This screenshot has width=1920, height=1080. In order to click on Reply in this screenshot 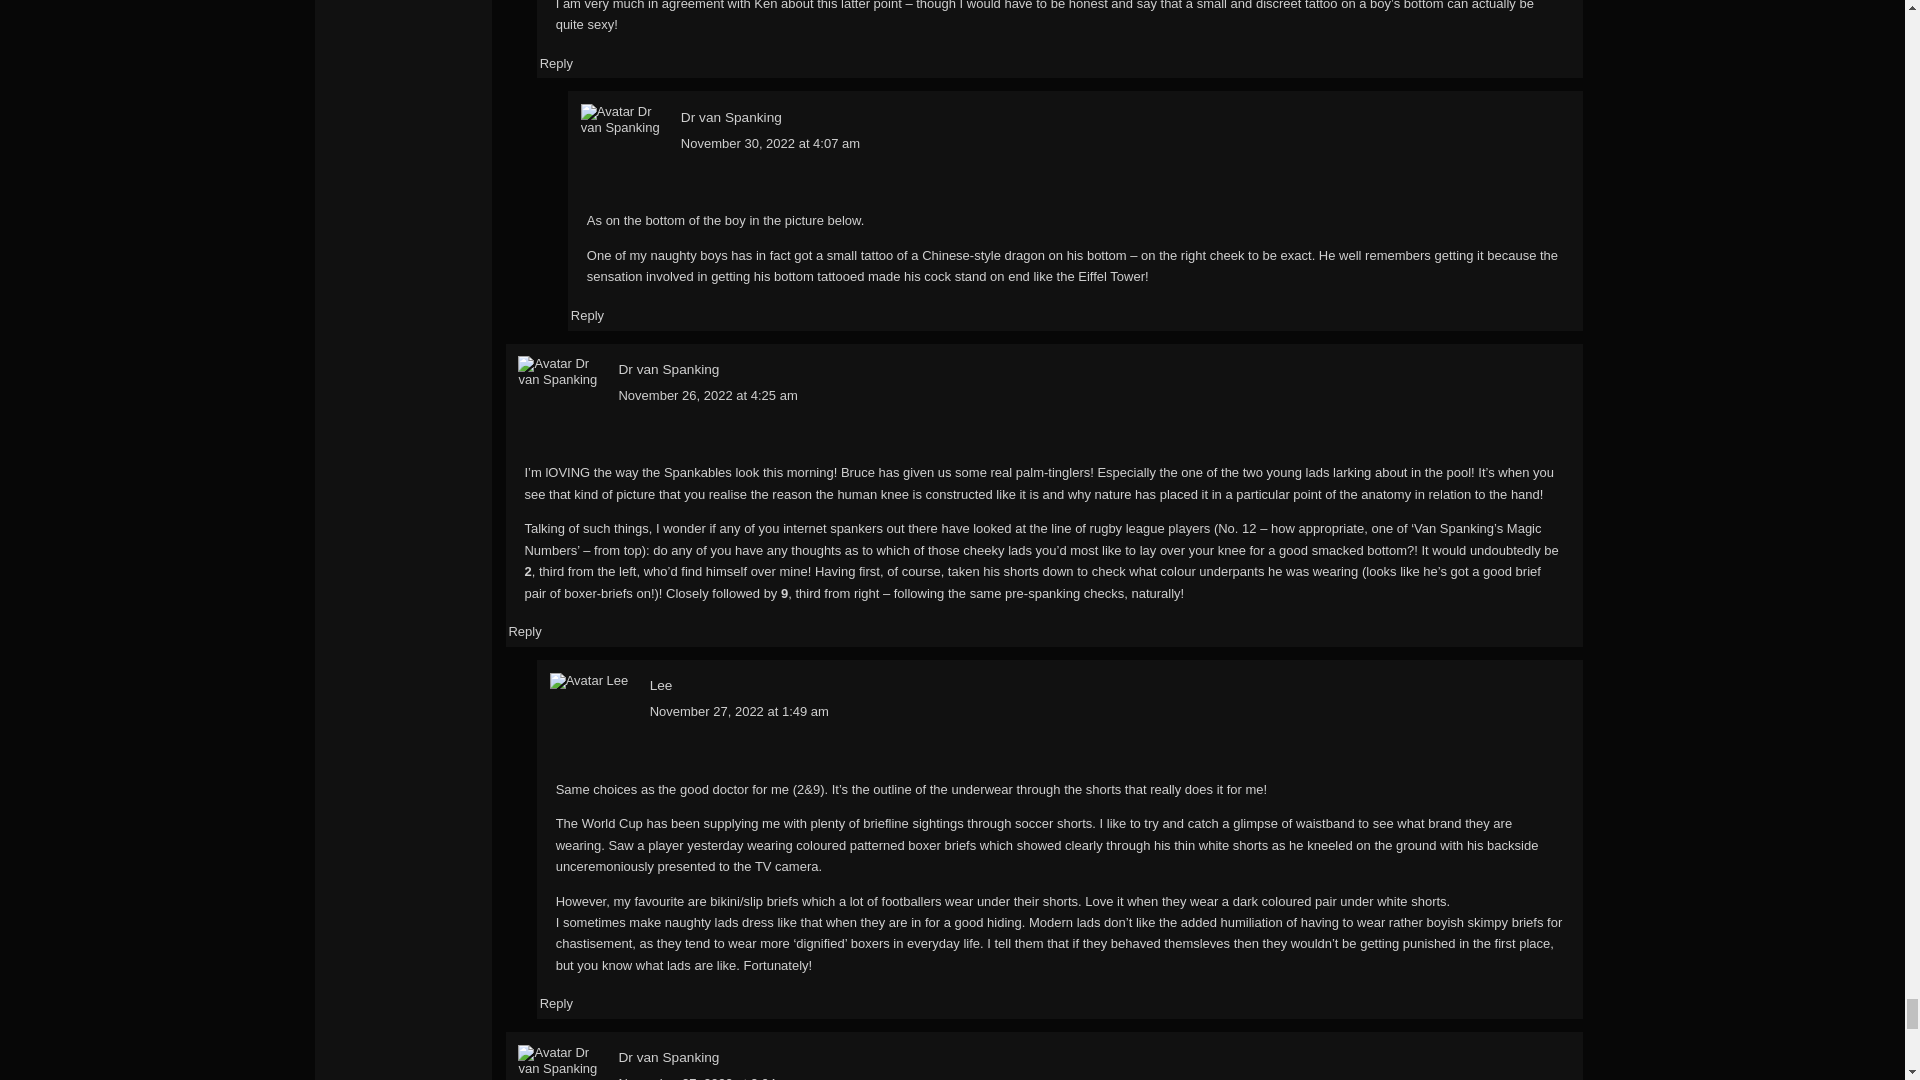, I will do `click(587, 314)`.